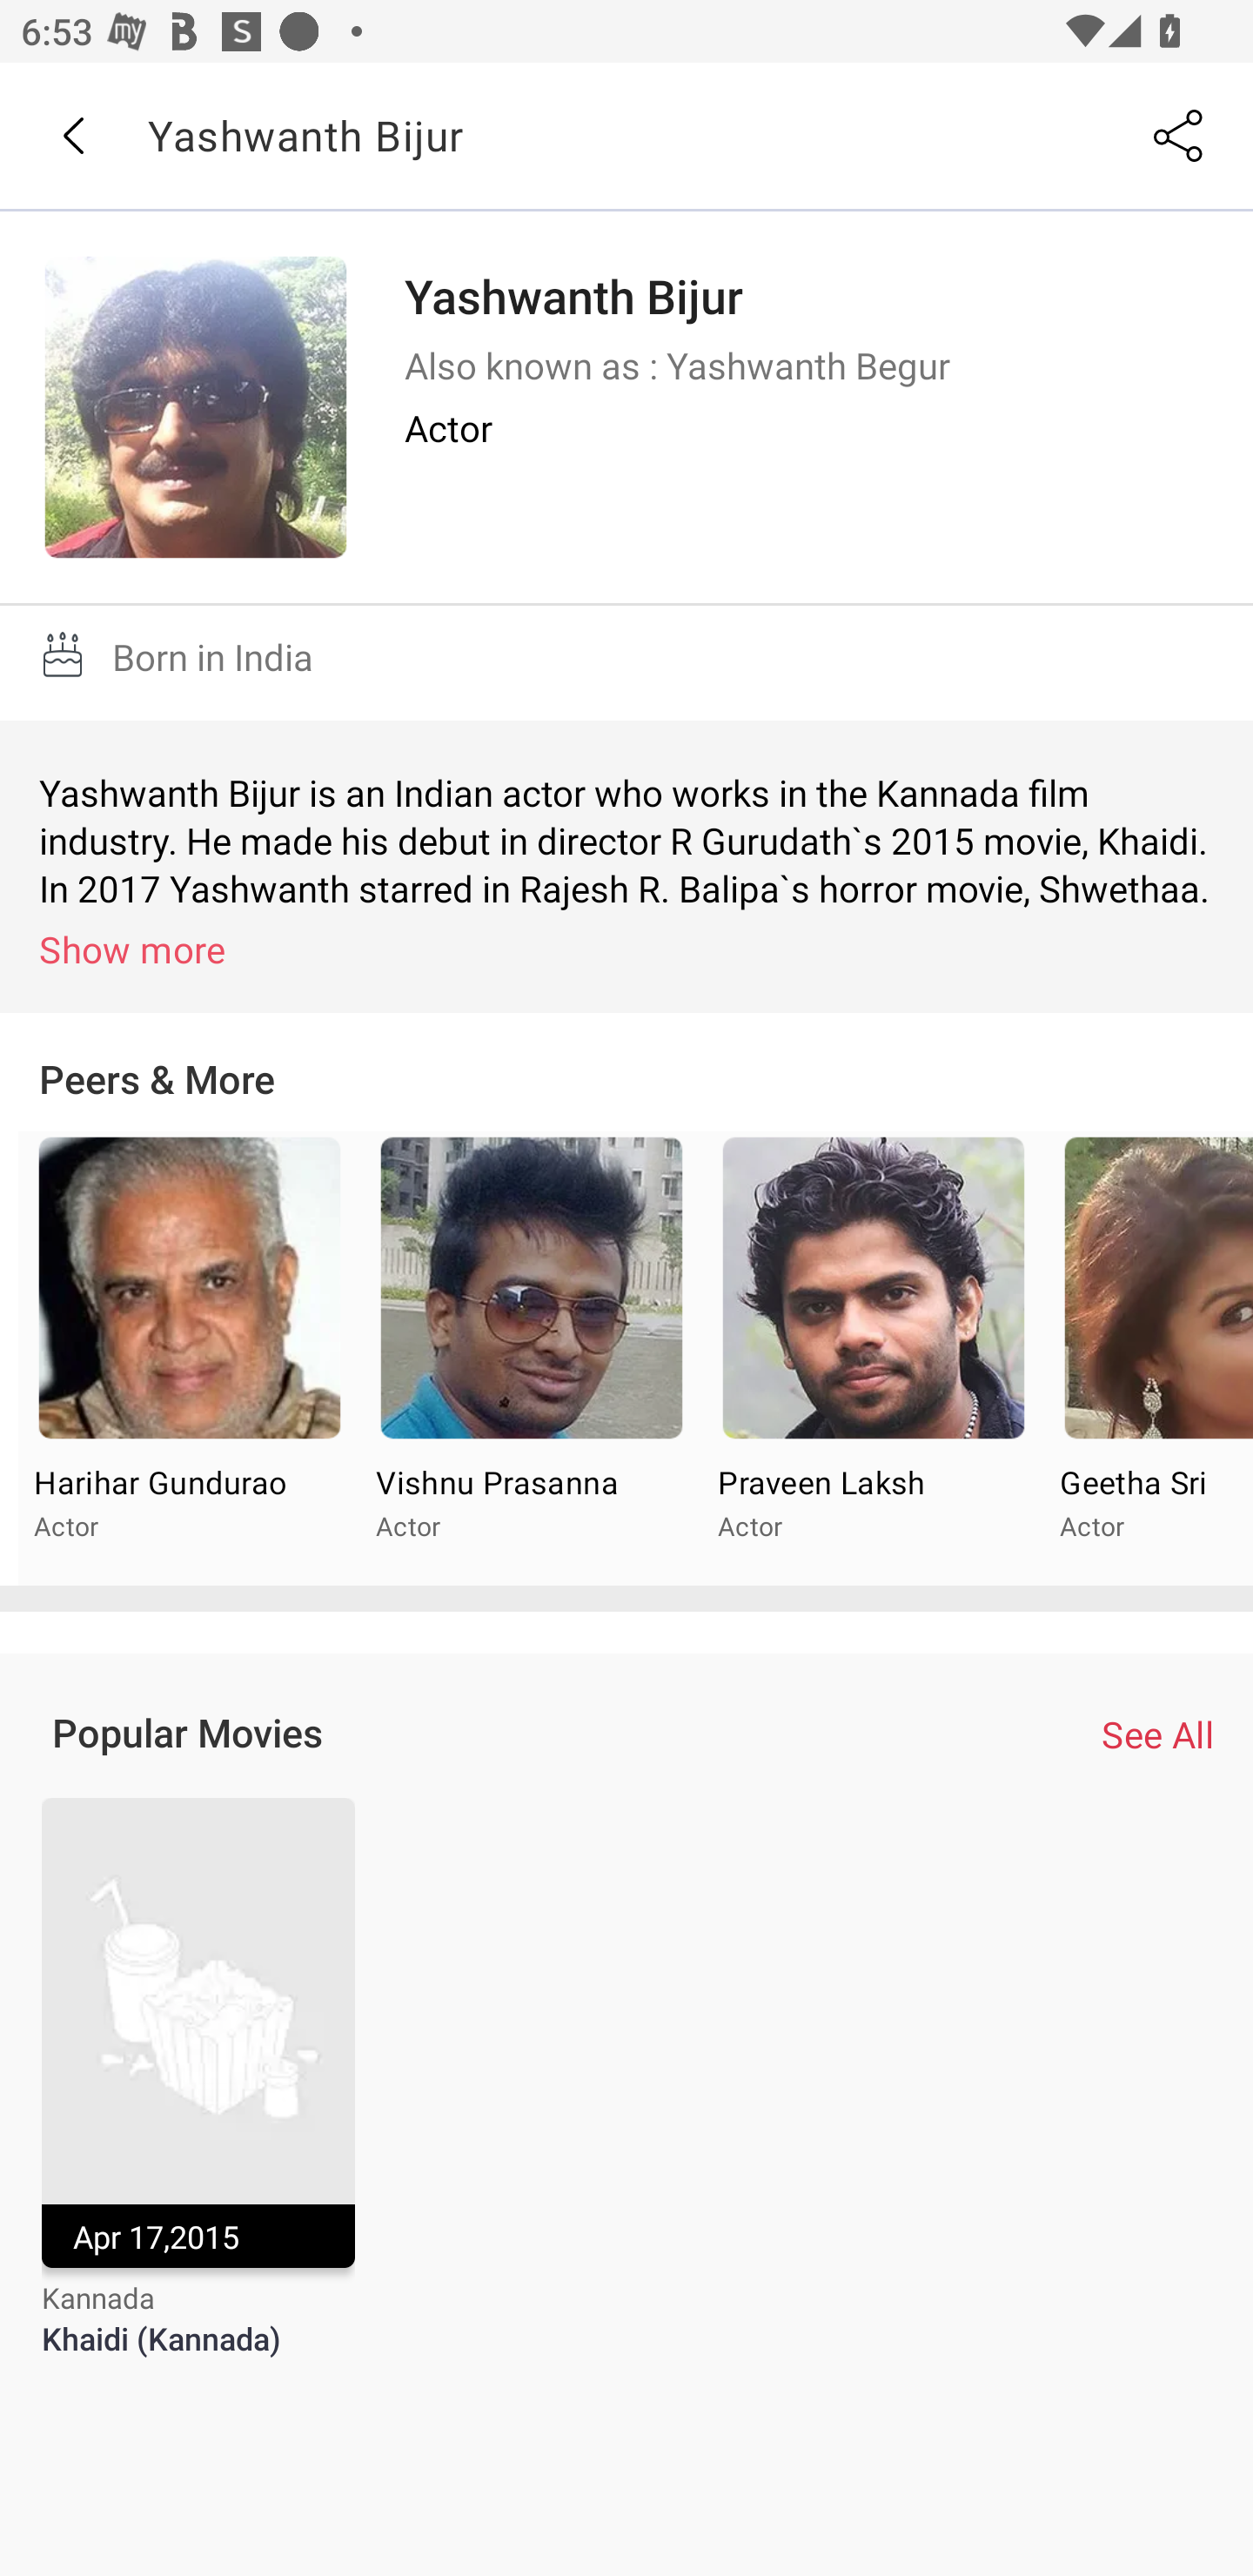  What do you see at coordinates (1157, 1734) in the screenshot?
I see `See All` at bounding box center [1157, 1734].